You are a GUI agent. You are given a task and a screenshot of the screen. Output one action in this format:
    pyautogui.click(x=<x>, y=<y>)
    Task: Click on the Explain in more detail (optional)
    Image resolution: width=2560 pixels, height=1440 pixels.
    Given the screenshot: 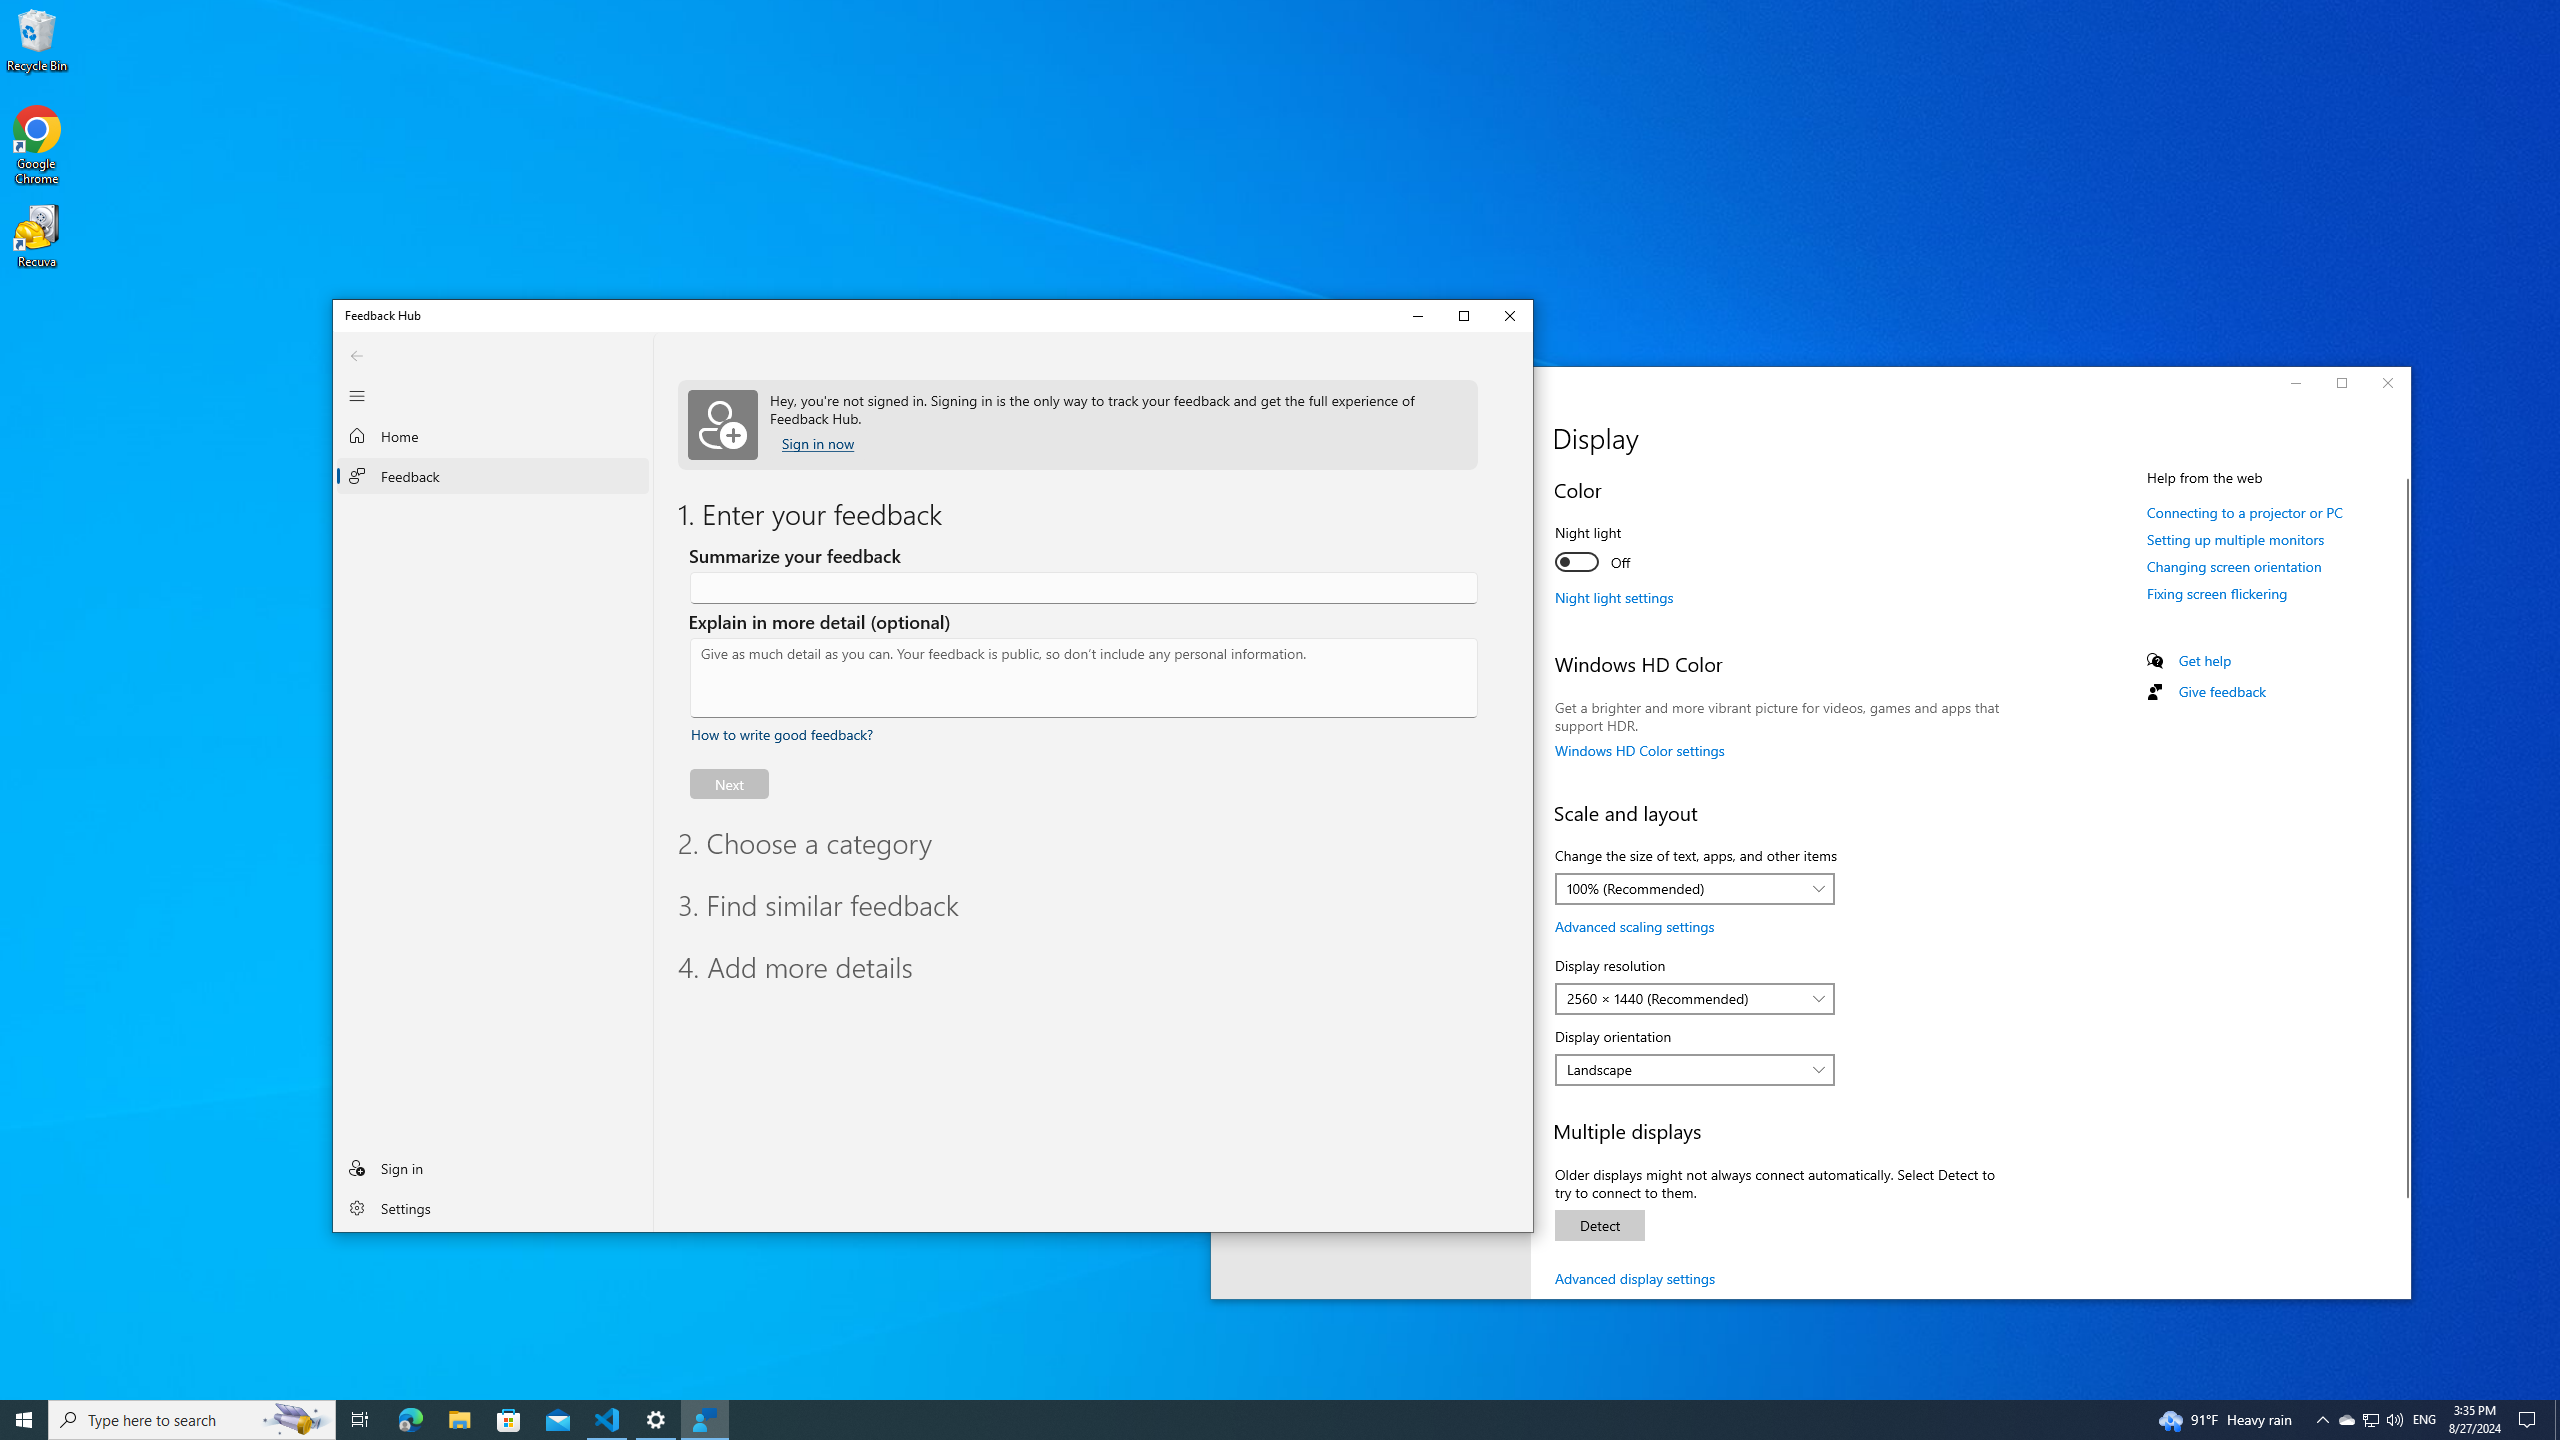 What is the action you would take?
    pyautogui.click(x=1084, y=678)
    